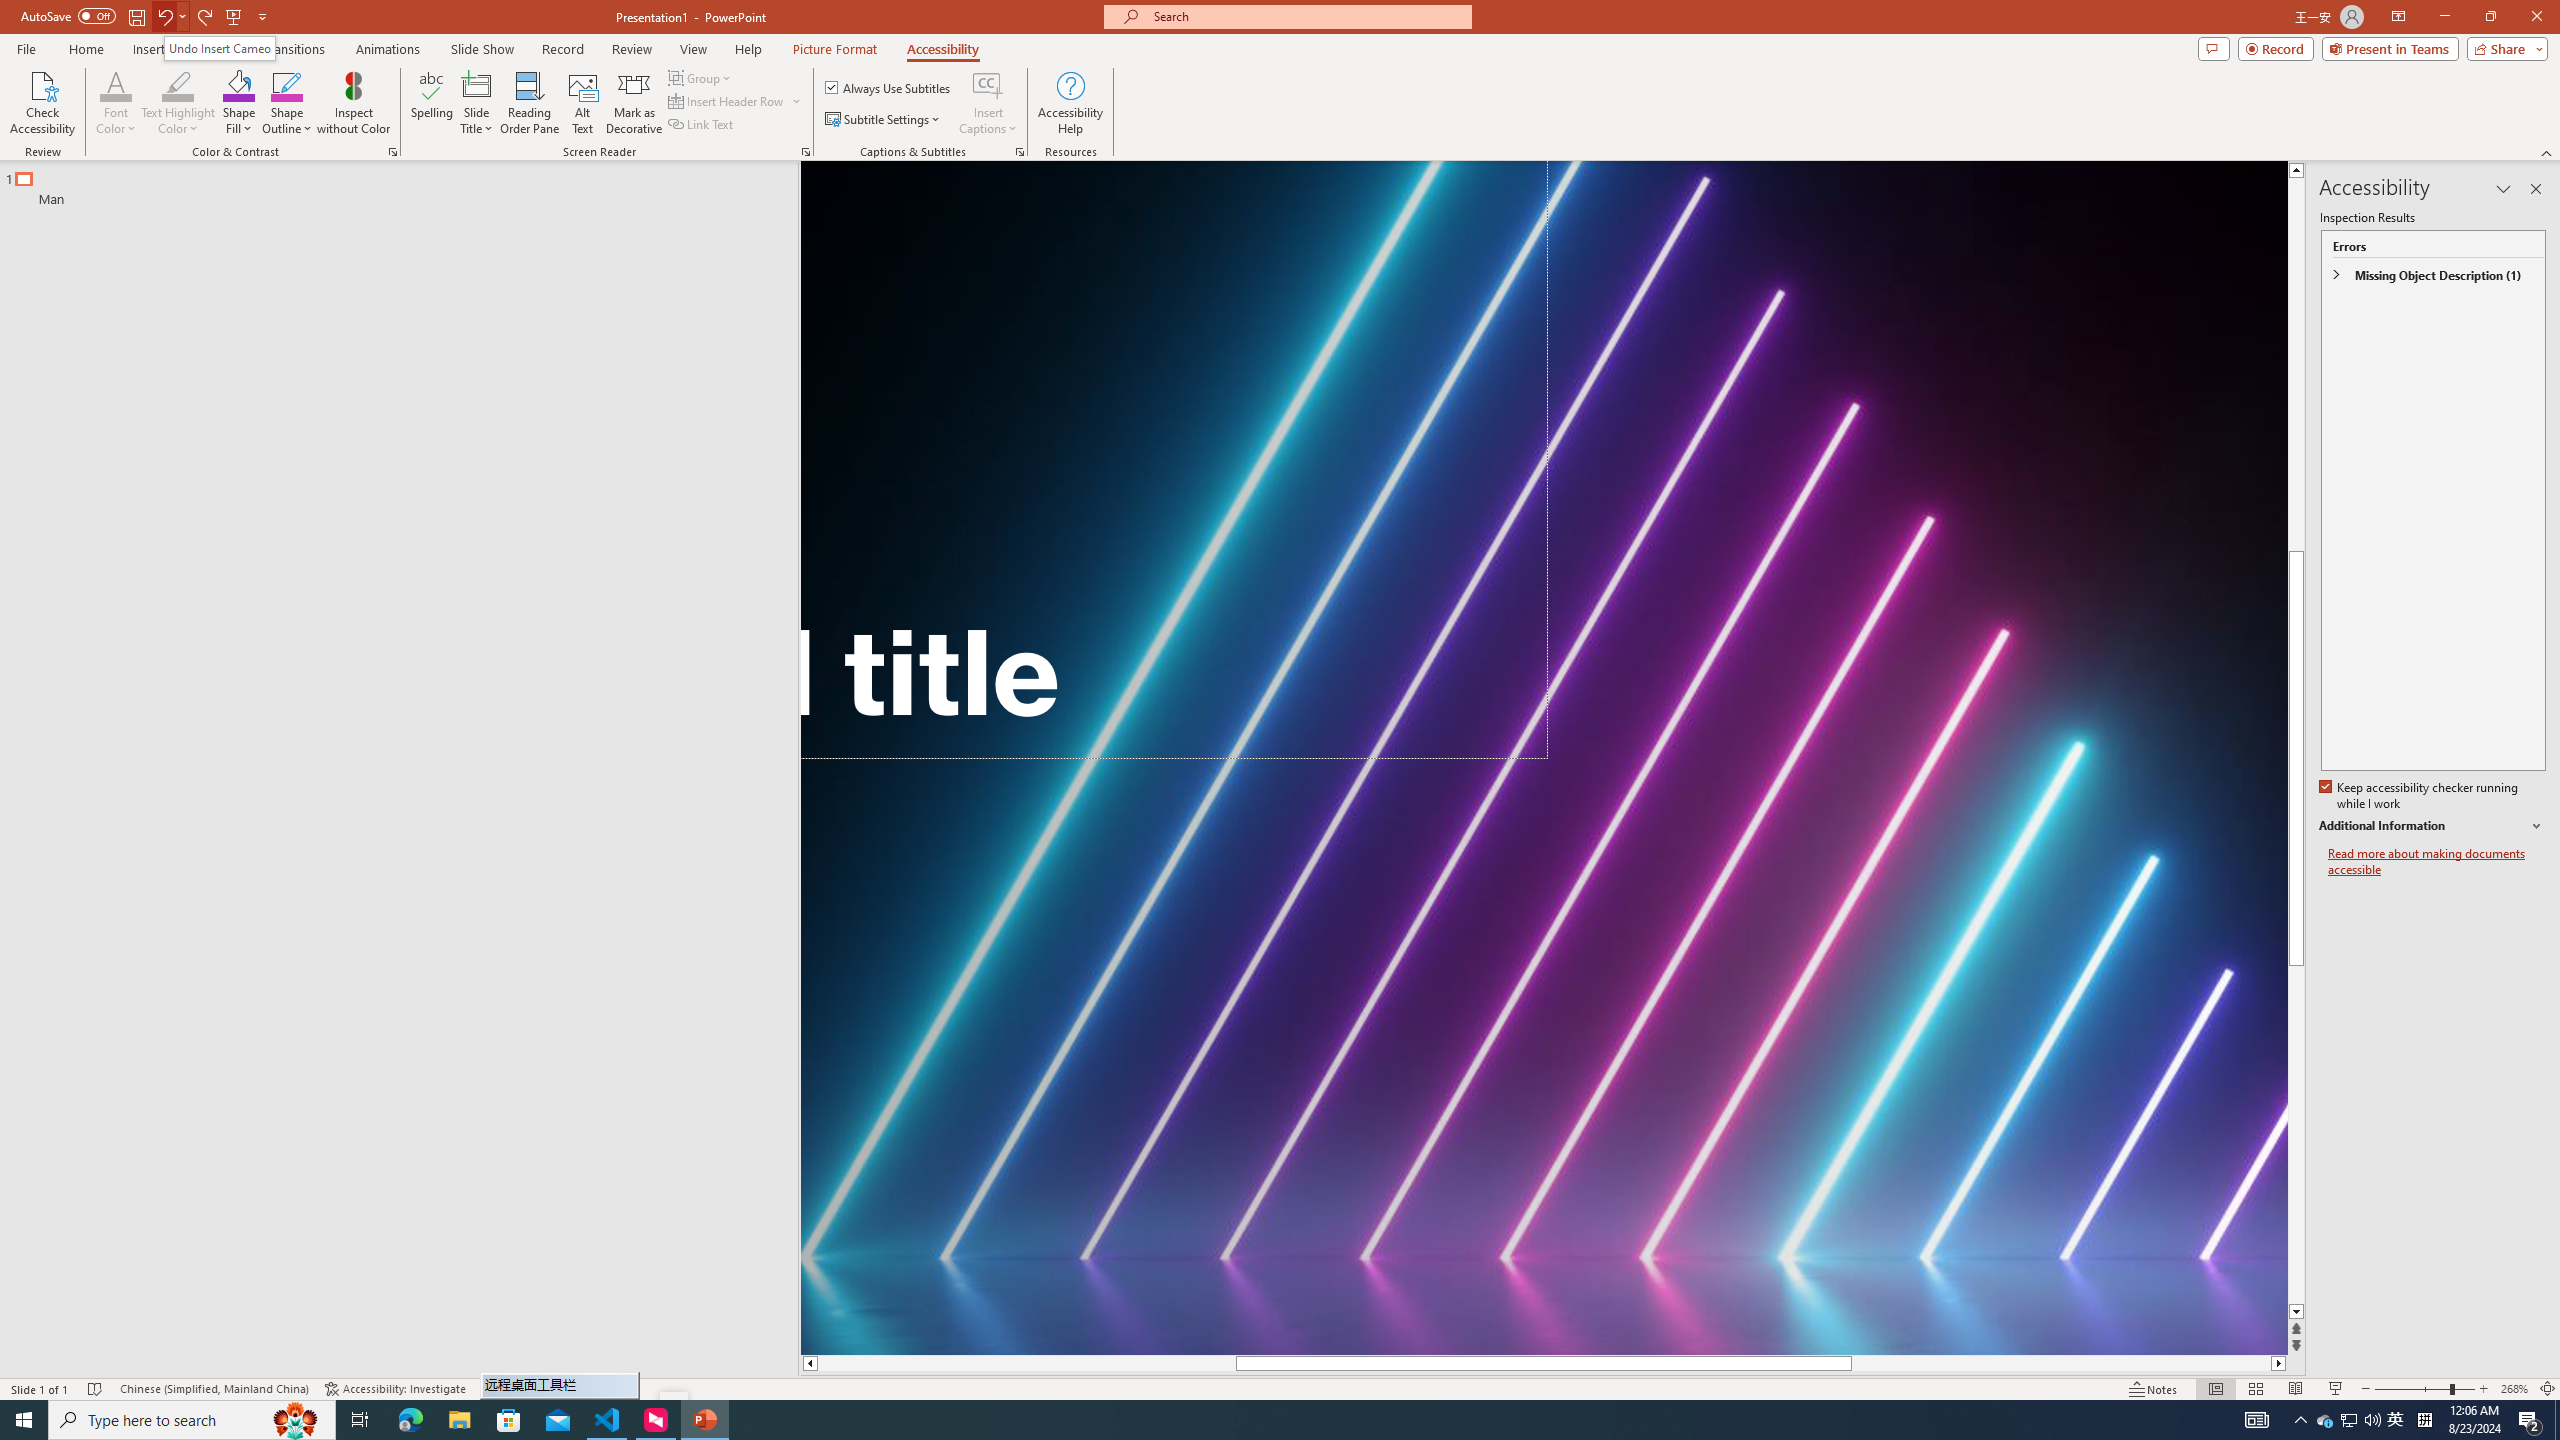 This screenshot has height=1440, width=2560. I want to click on Screen Reader, so click(806, 152).